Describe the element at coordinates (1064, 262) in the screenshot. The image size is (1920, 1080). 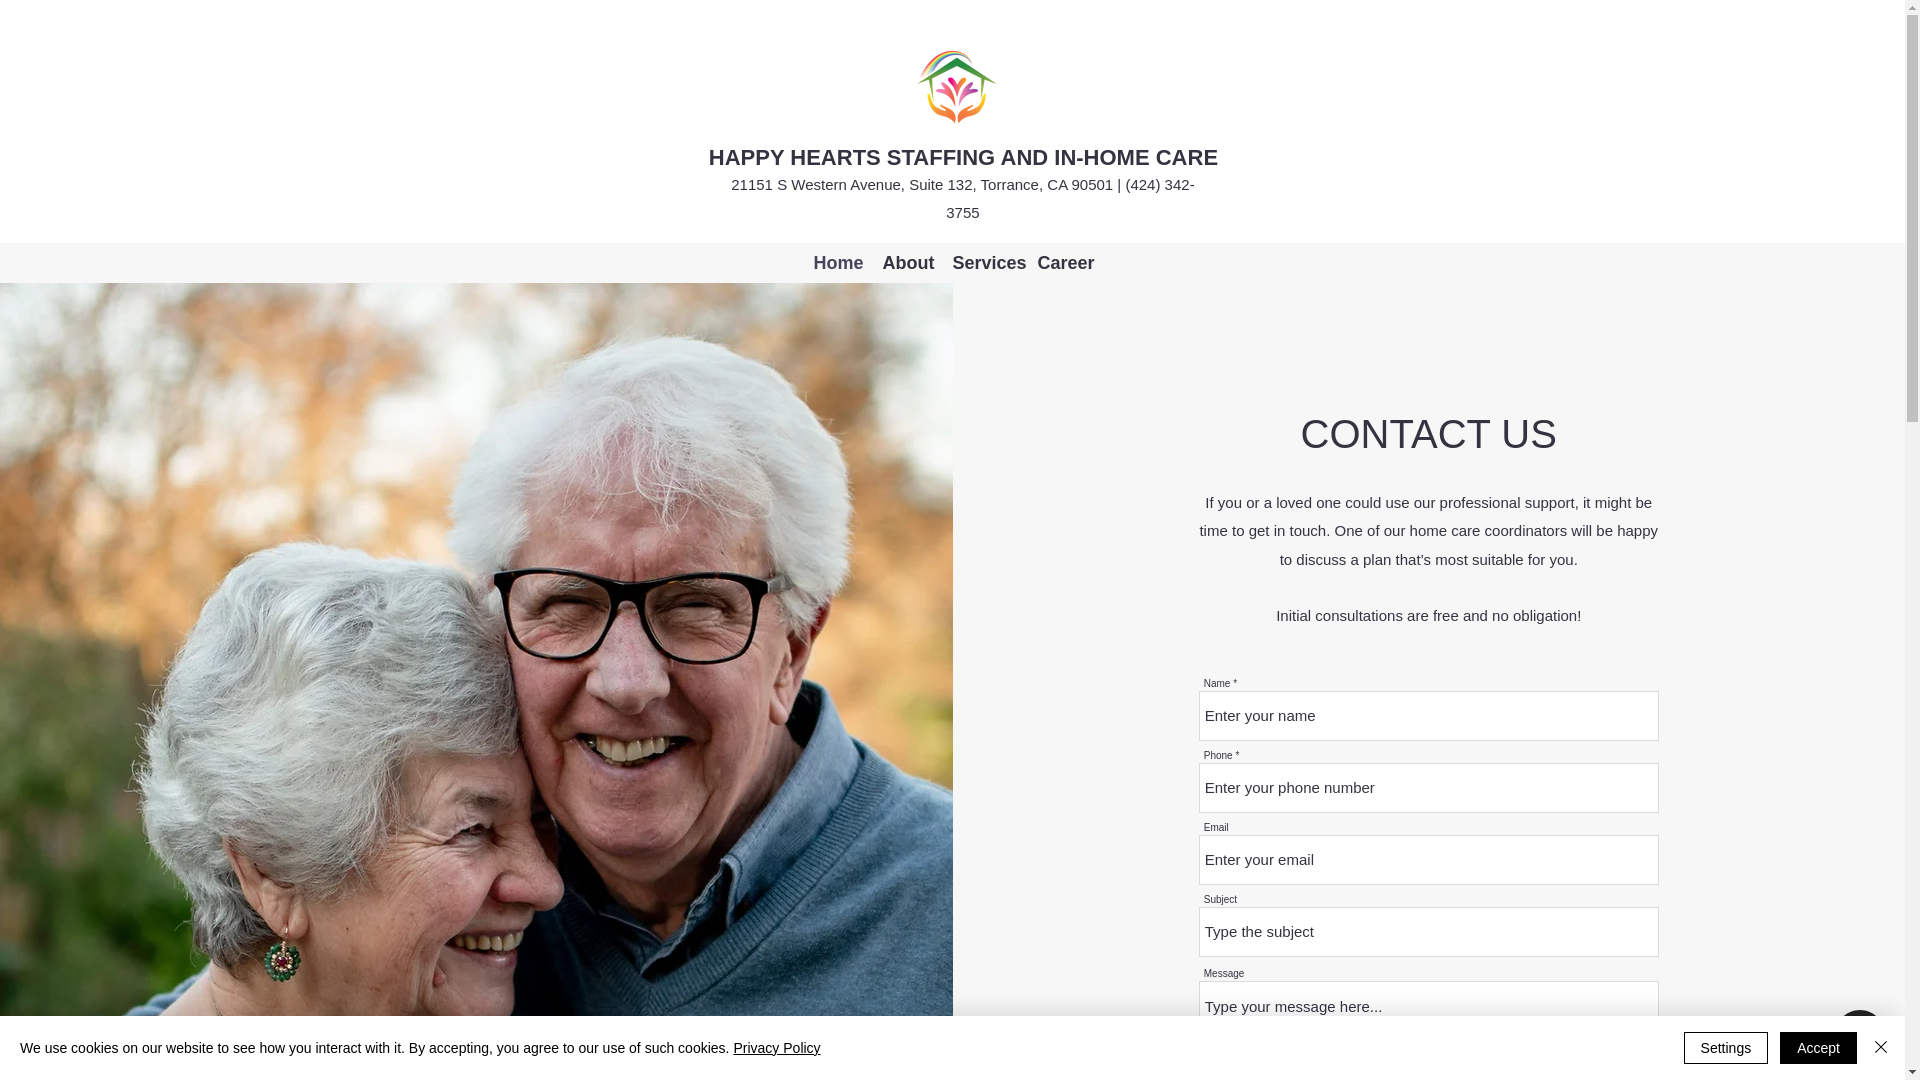
I see `Career` at that location.